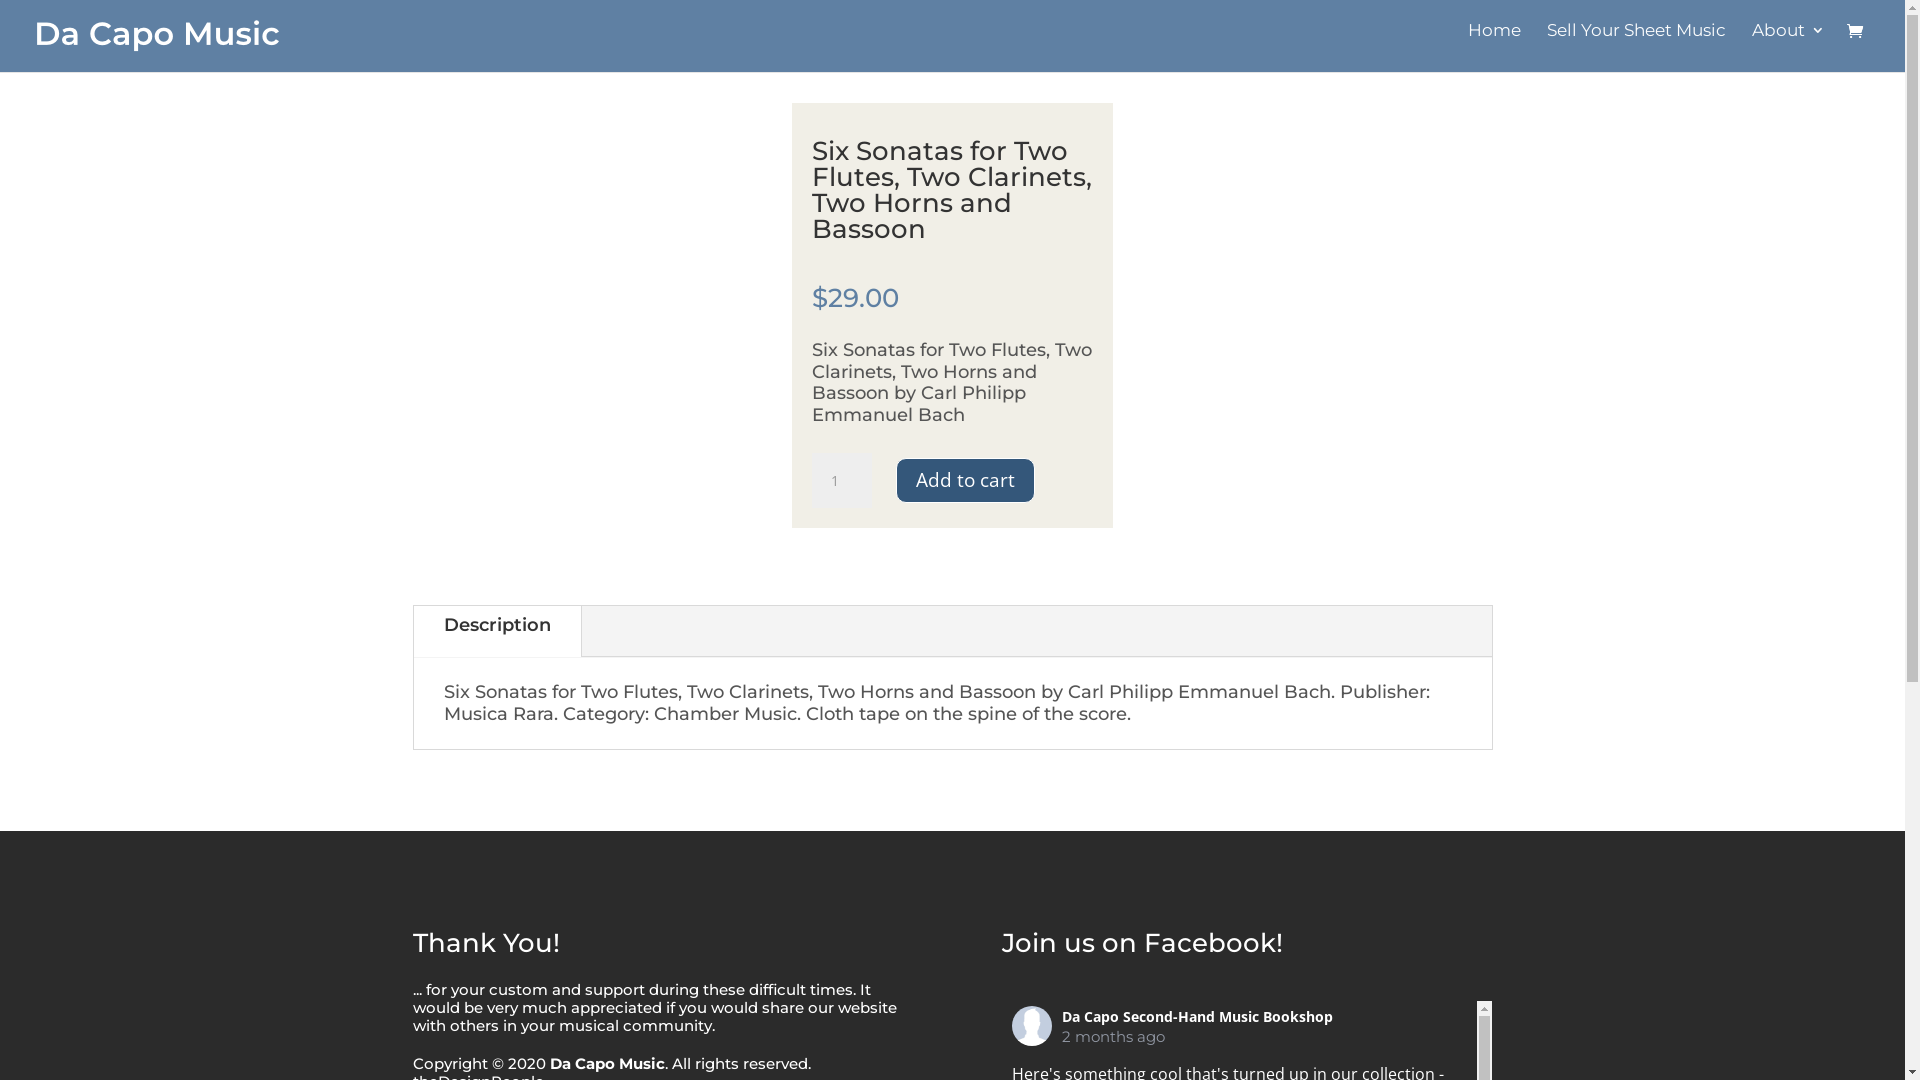 Image resolution: width=1920 pixels, height=1080 pixels. Describe the element at coordinates (1494, 42) in the screenshot. I see `Home` at that location.